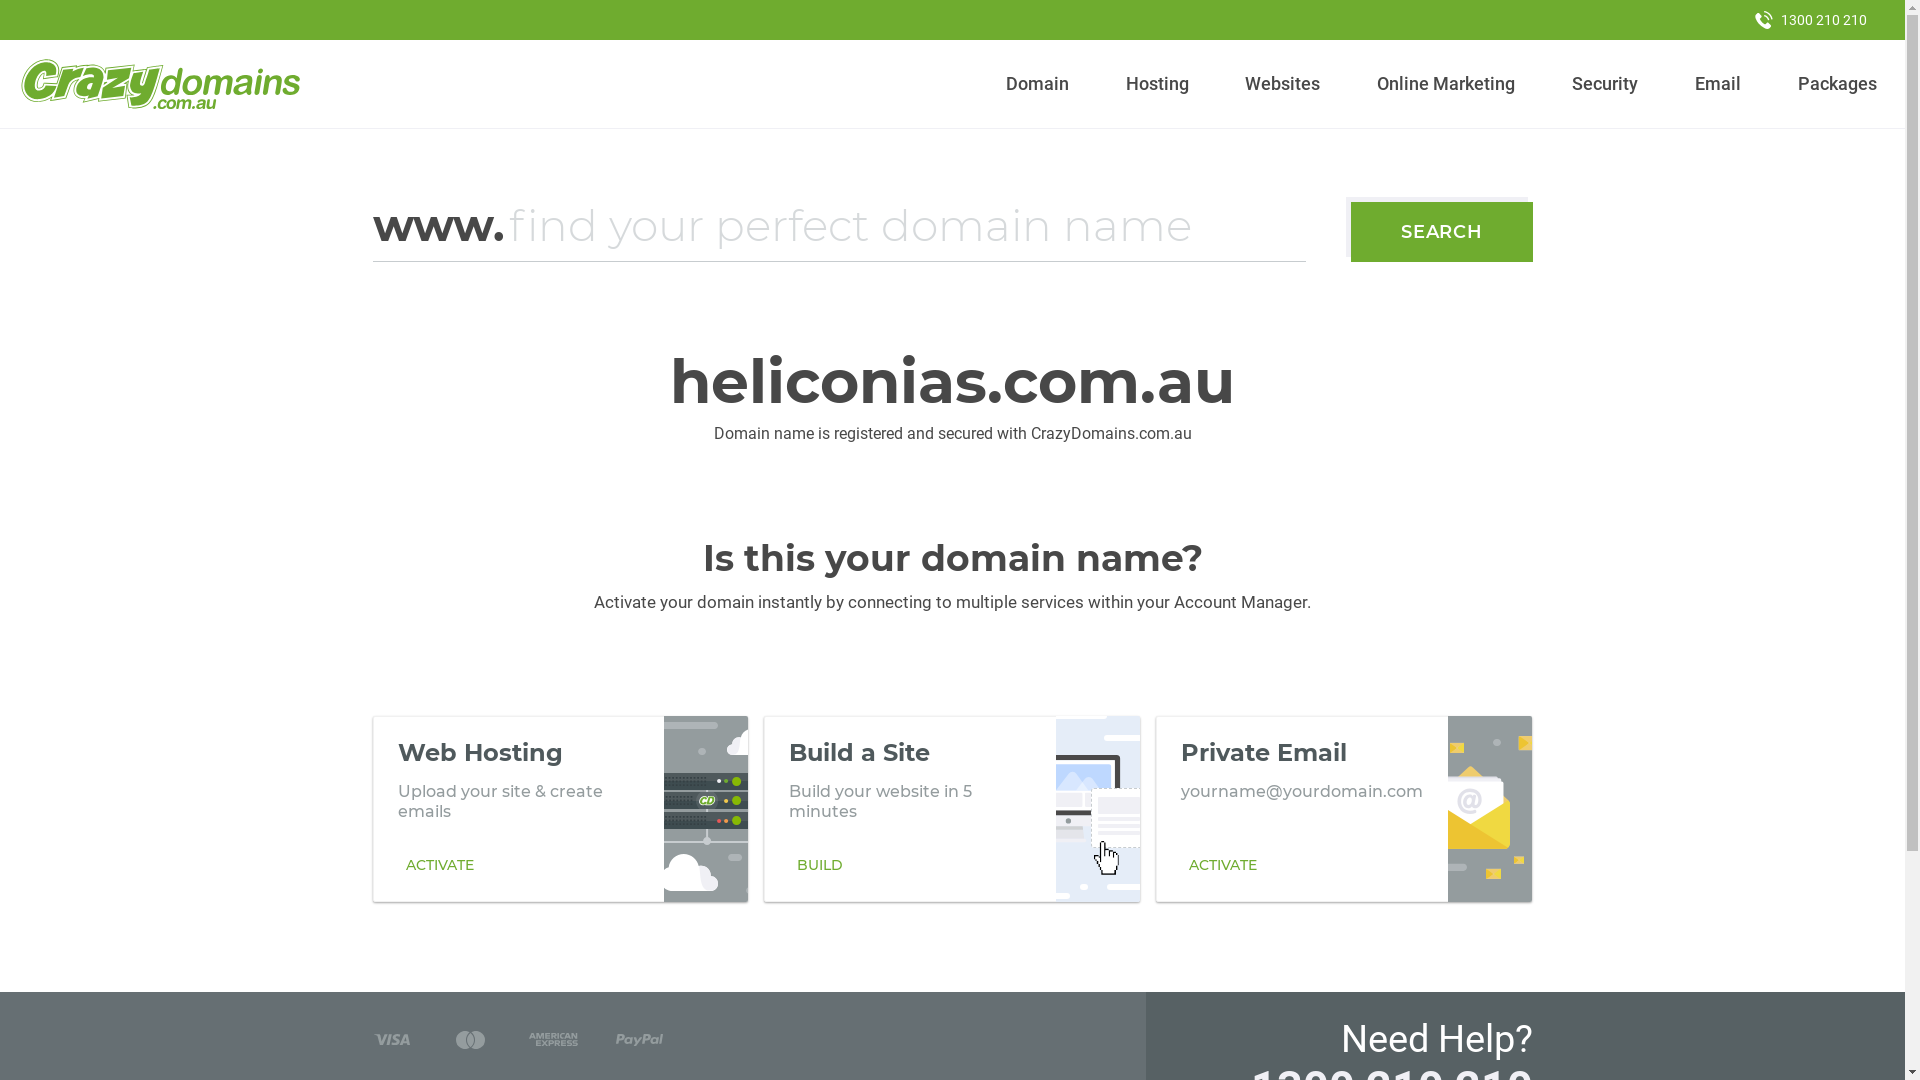 Image resolution: width=1920 pixels, height=1080 pixels. Describe the element at coordinates (1606, 84) in the screenshot. I see `Security` at that location.